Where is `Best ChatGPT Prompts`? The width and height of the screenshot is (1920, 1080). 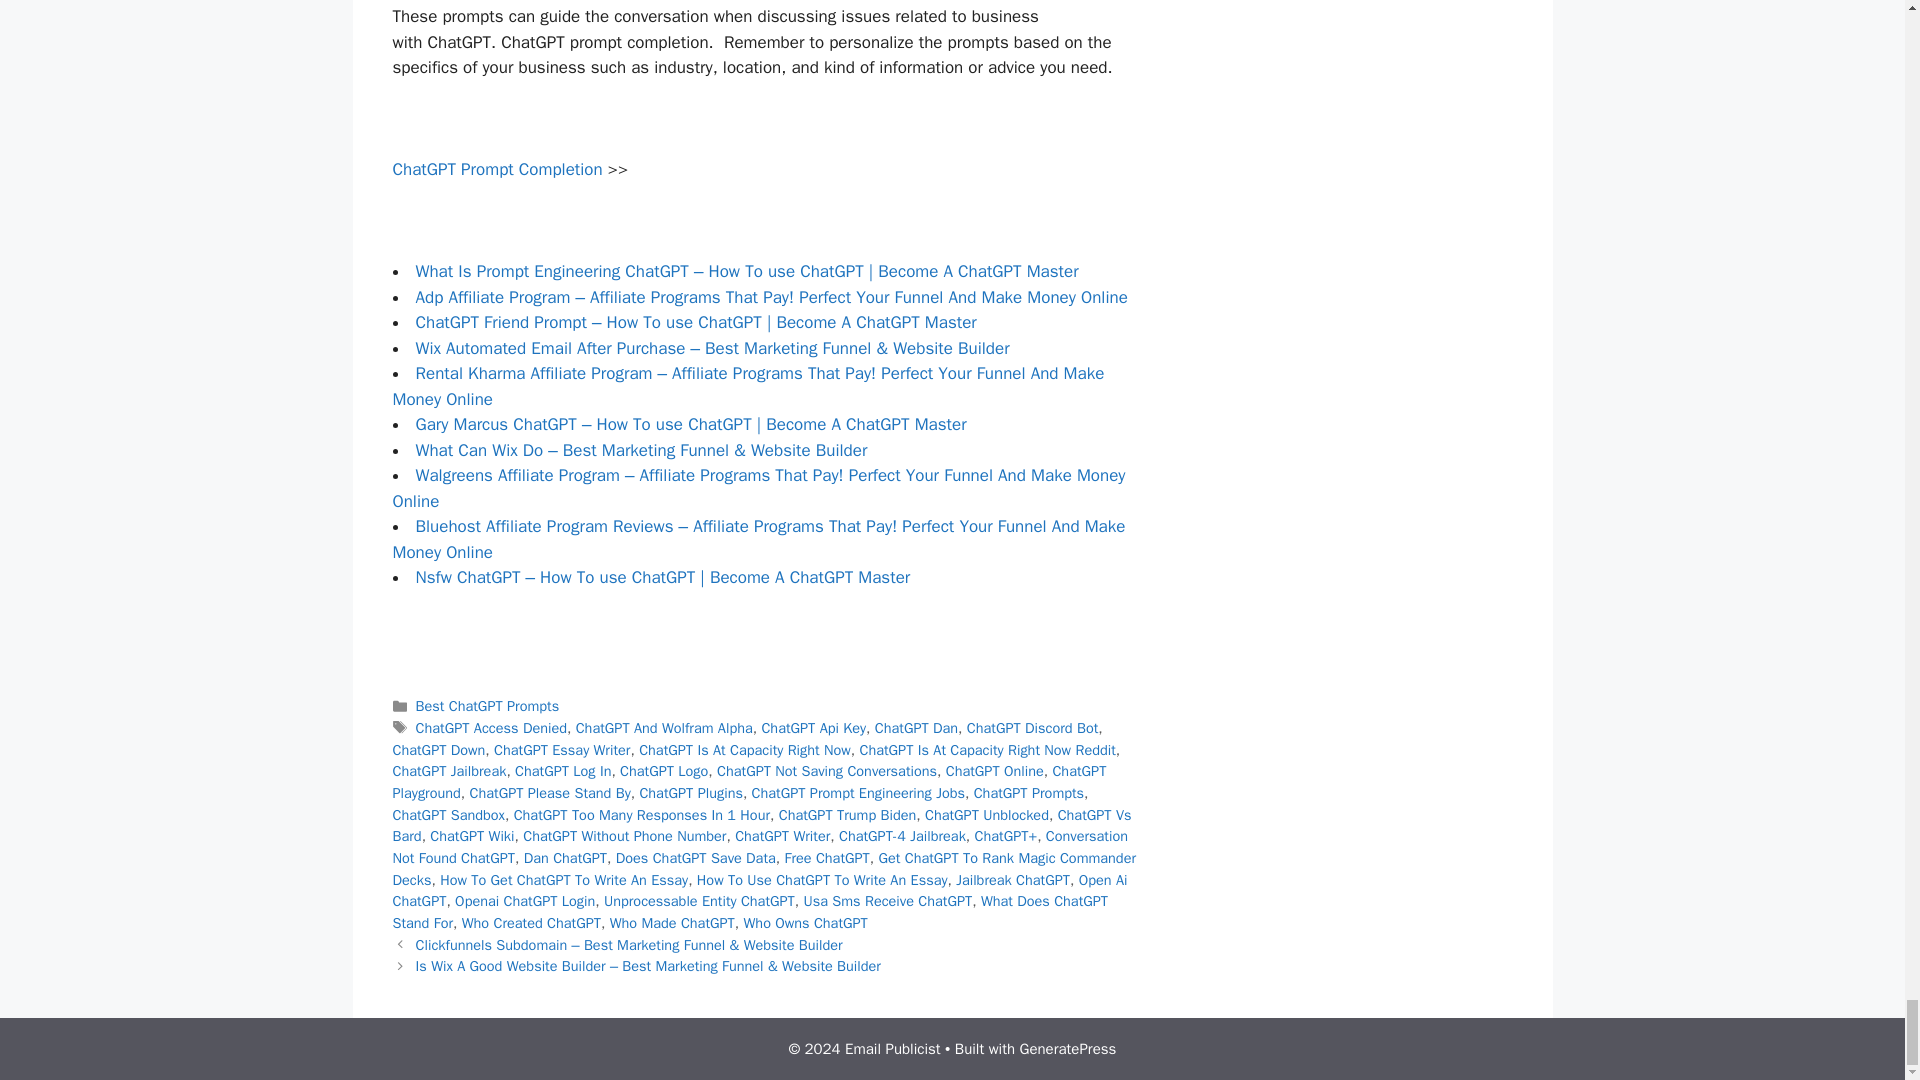
Best ChatGPT Prompts is located at coordinates (488, 705).